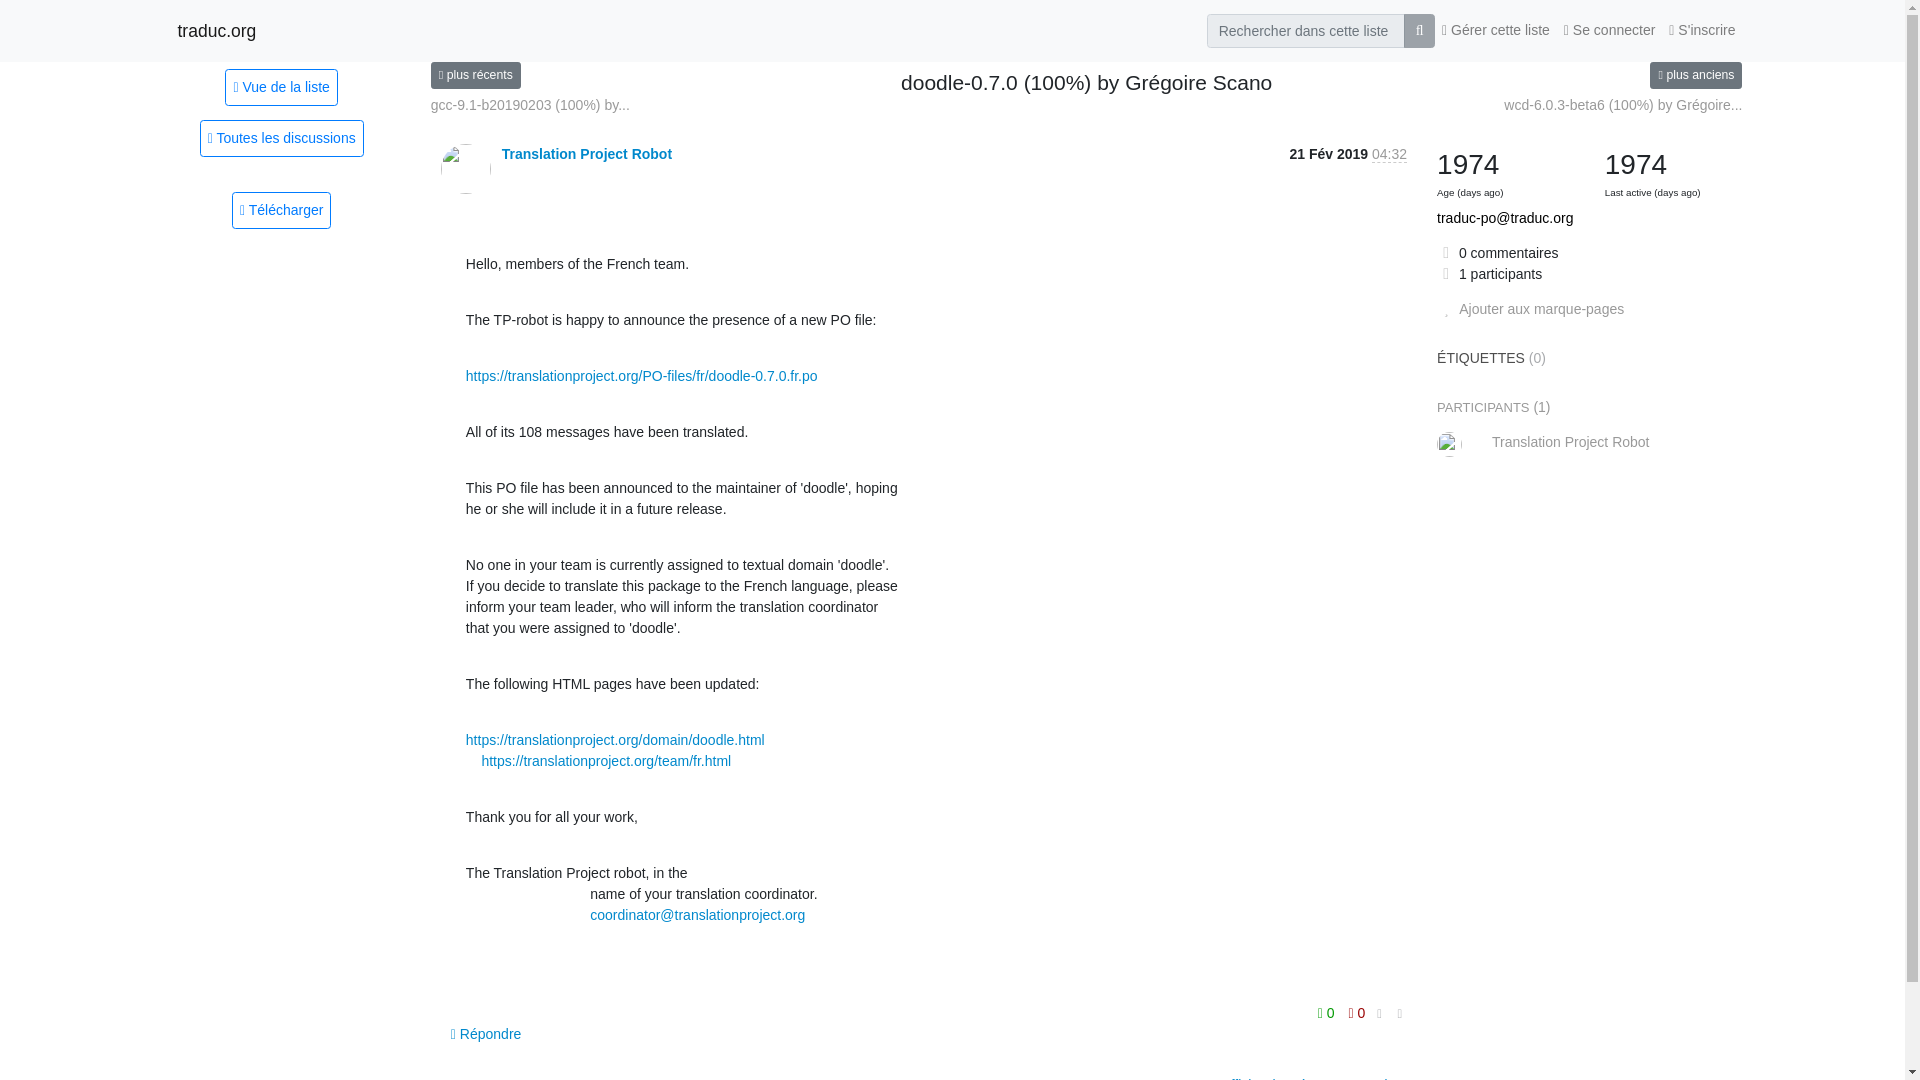 This screenshot has width=1920, height=1080. Describe the element at coordinates (1702, 30) in the screenshot. I see `S'inscrire` at that location.